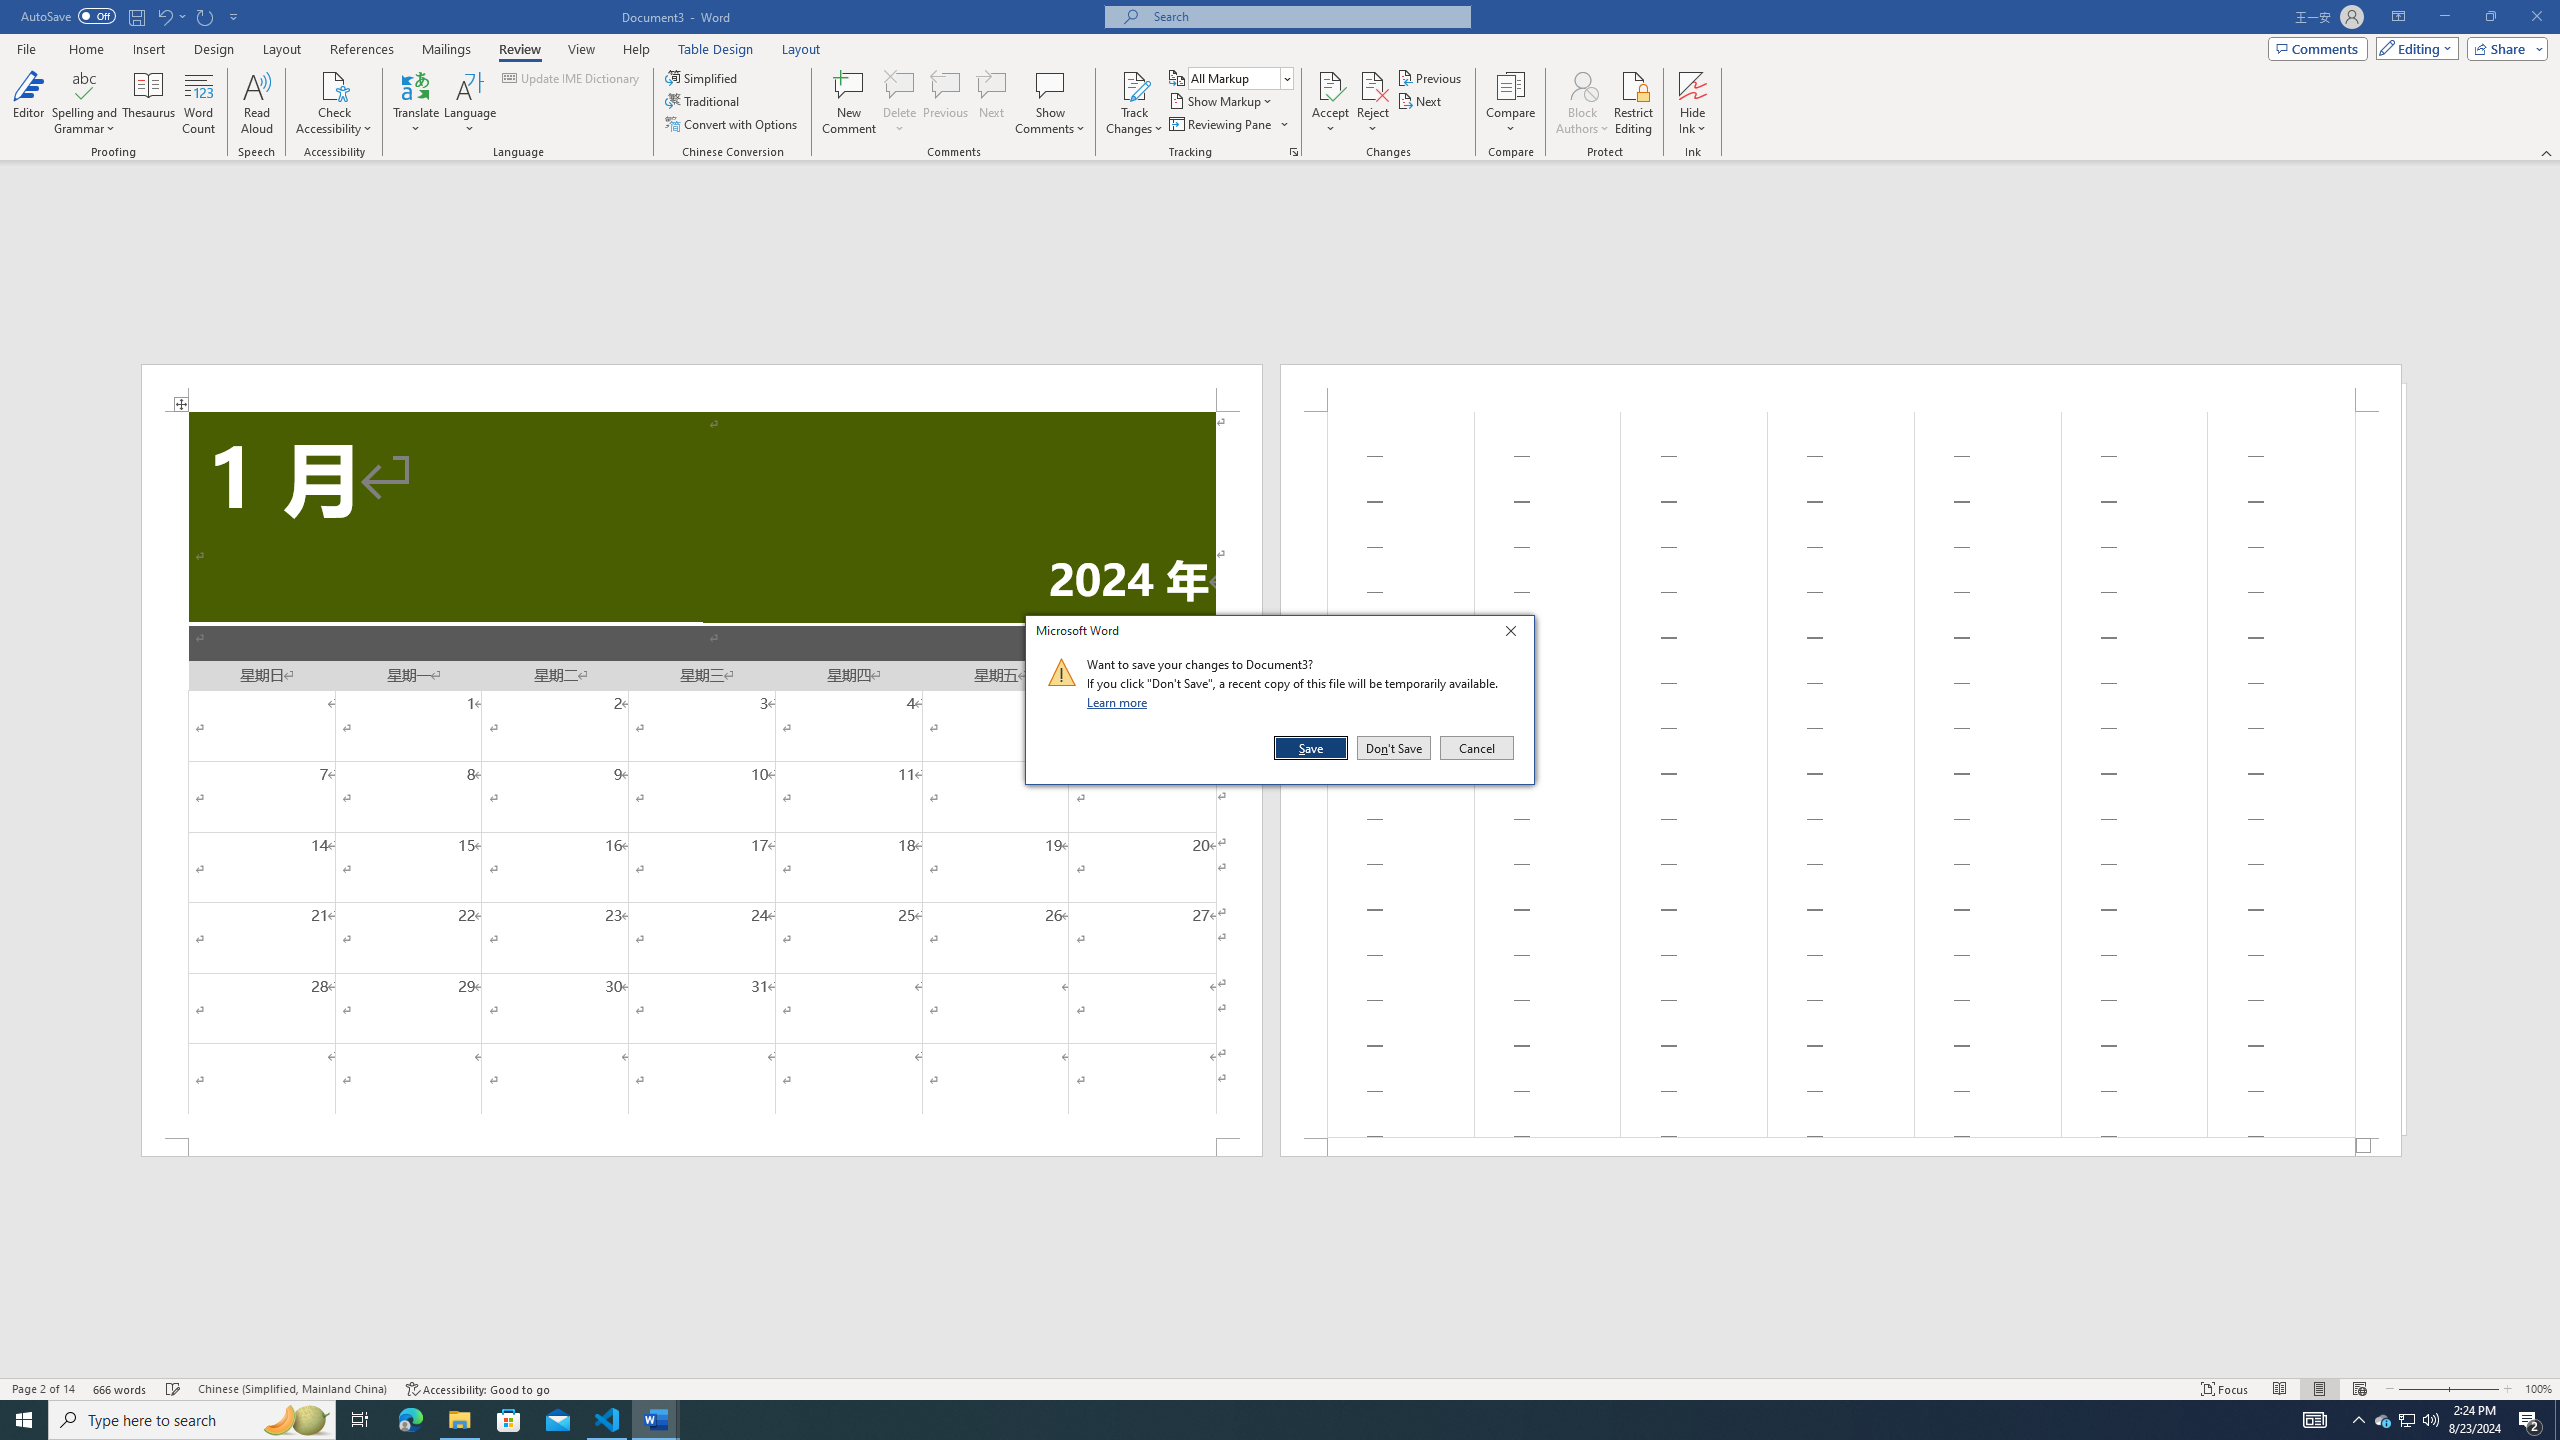  What do you see at coordinates (2408, 1420) in the screenshot?
I see `Next` at bounding box center [2408, 1420].